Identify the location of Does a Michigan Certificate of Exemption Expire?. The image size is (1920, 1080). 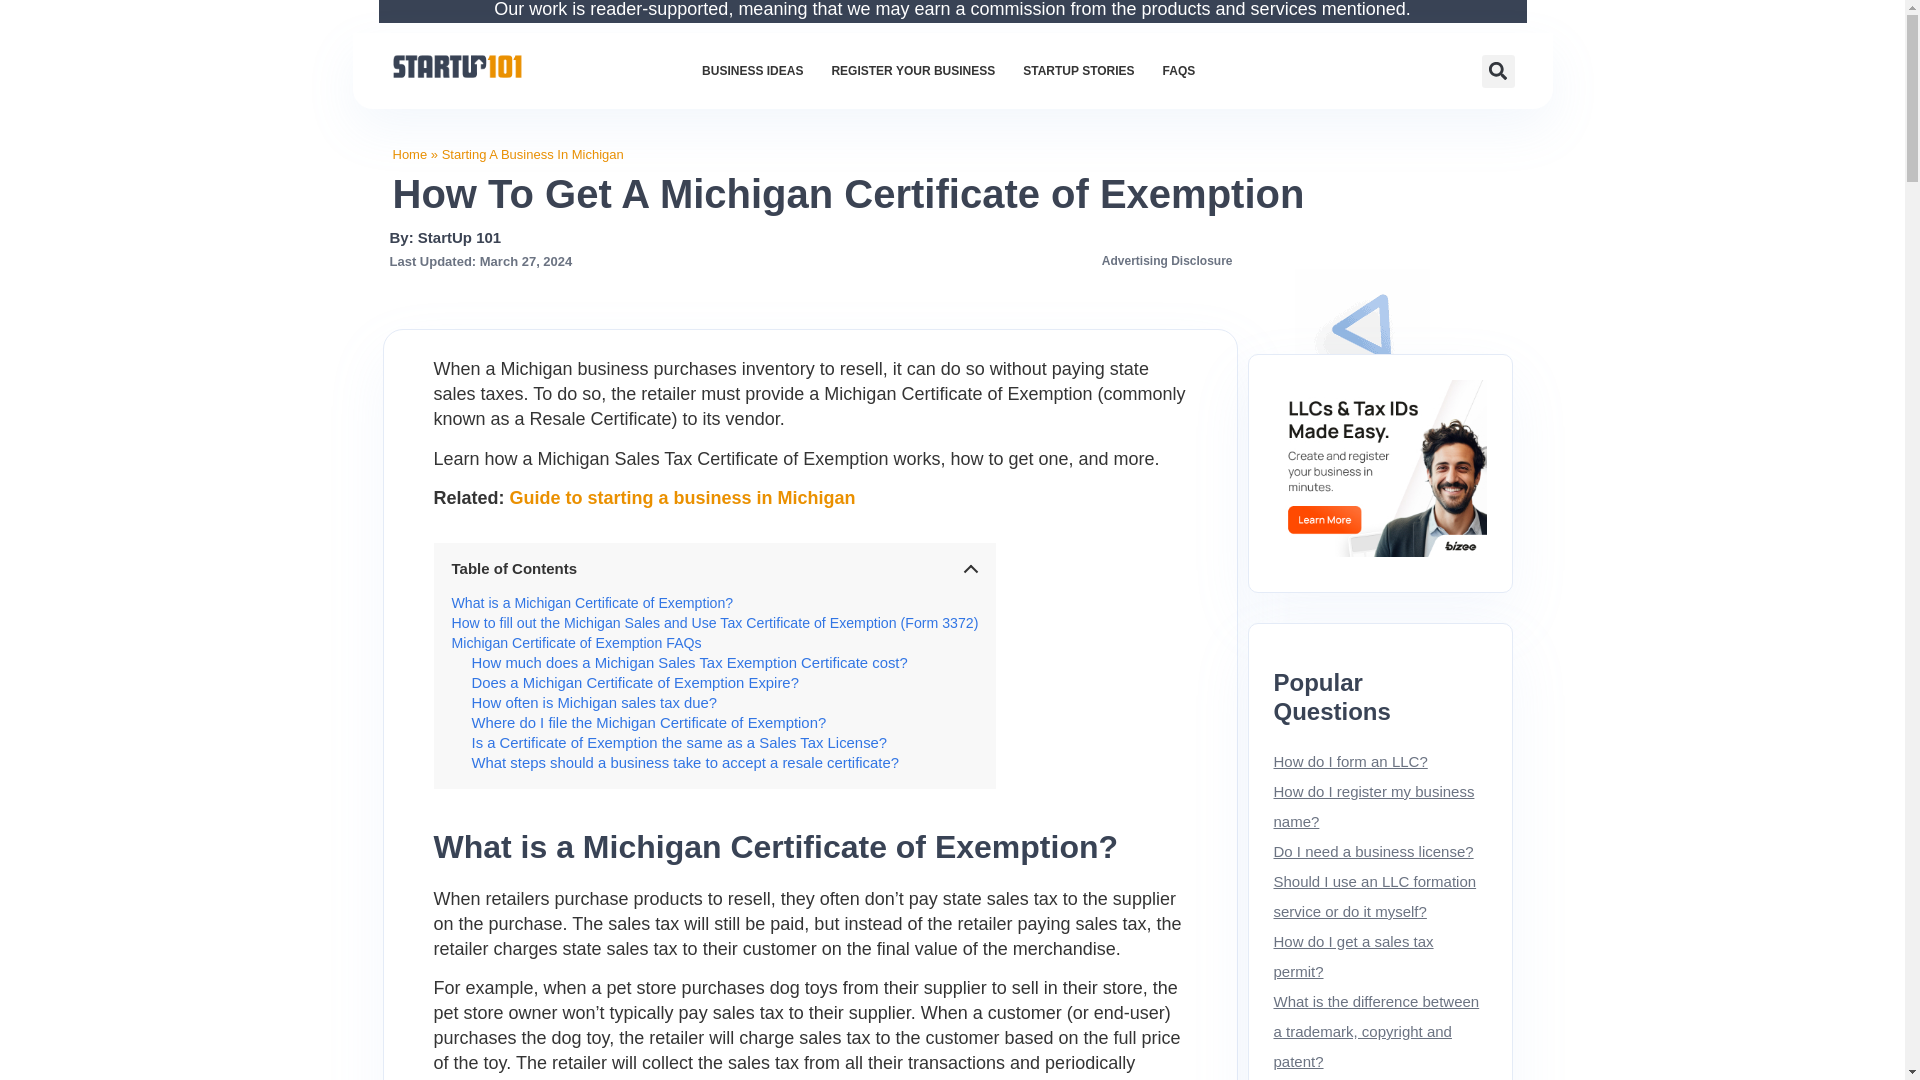
(635, 683).